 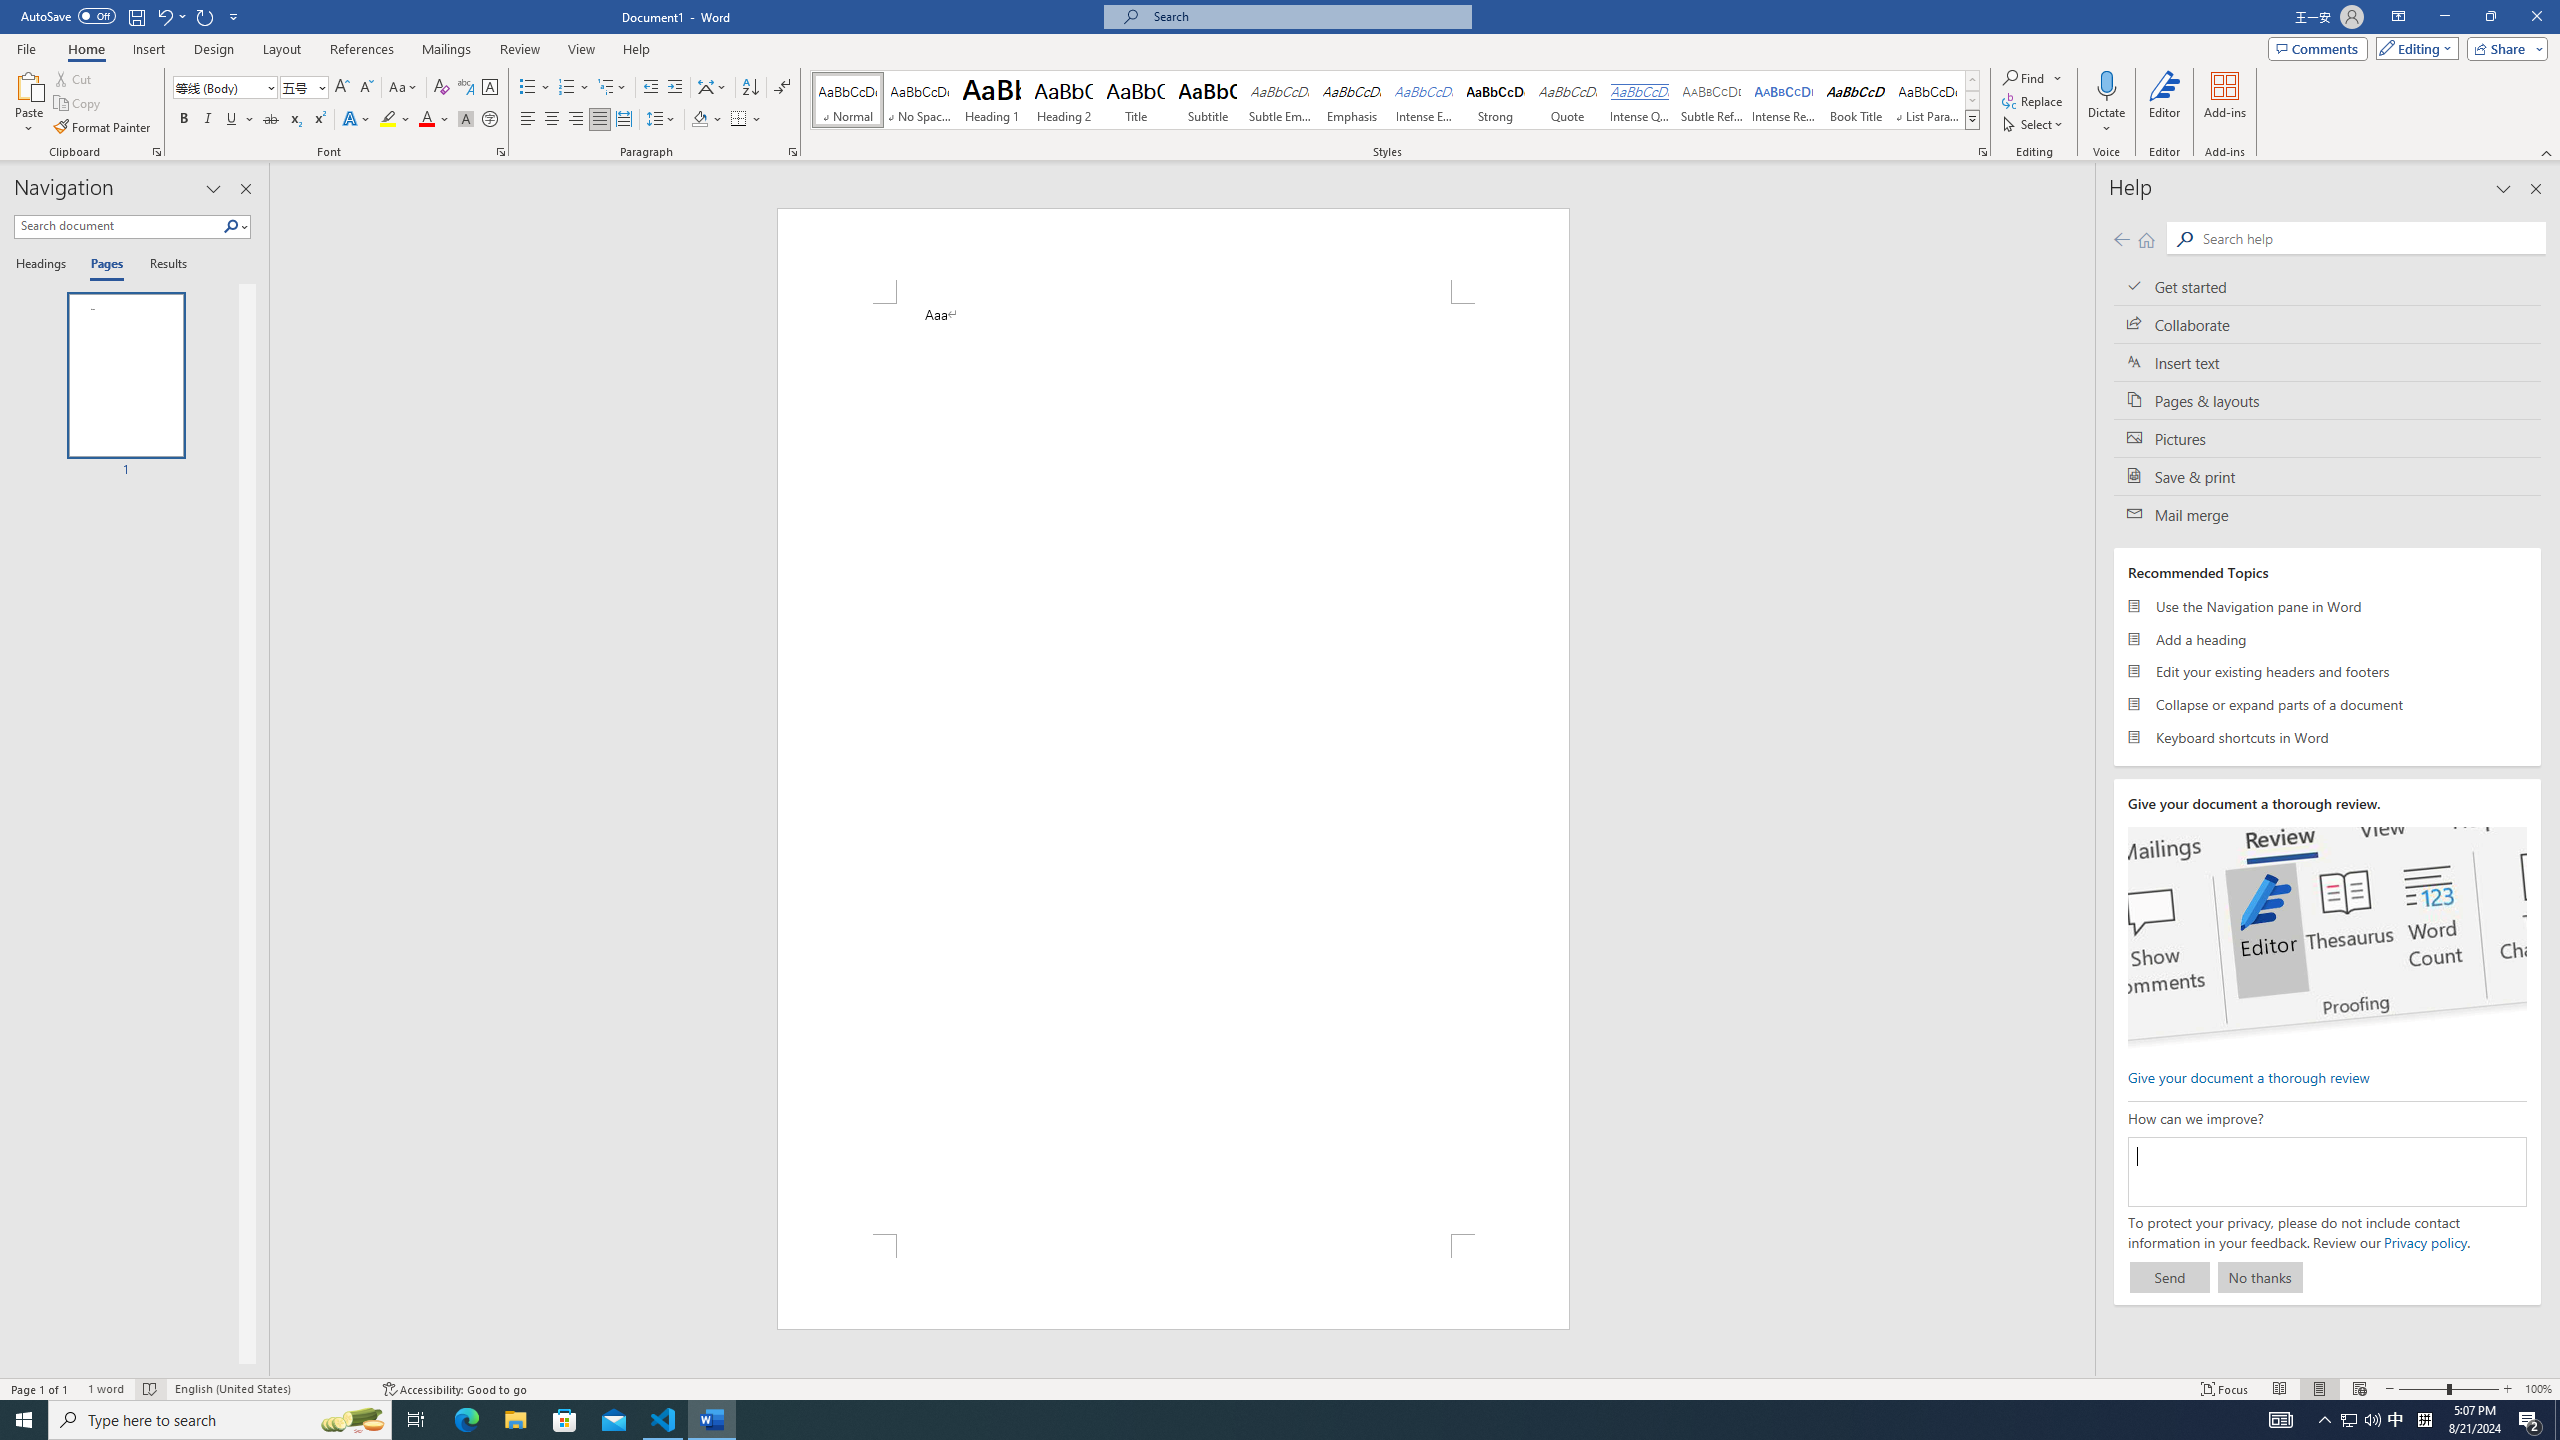 I want to click on Customize Quick Access Toolbar, so click(x=234, y=16).